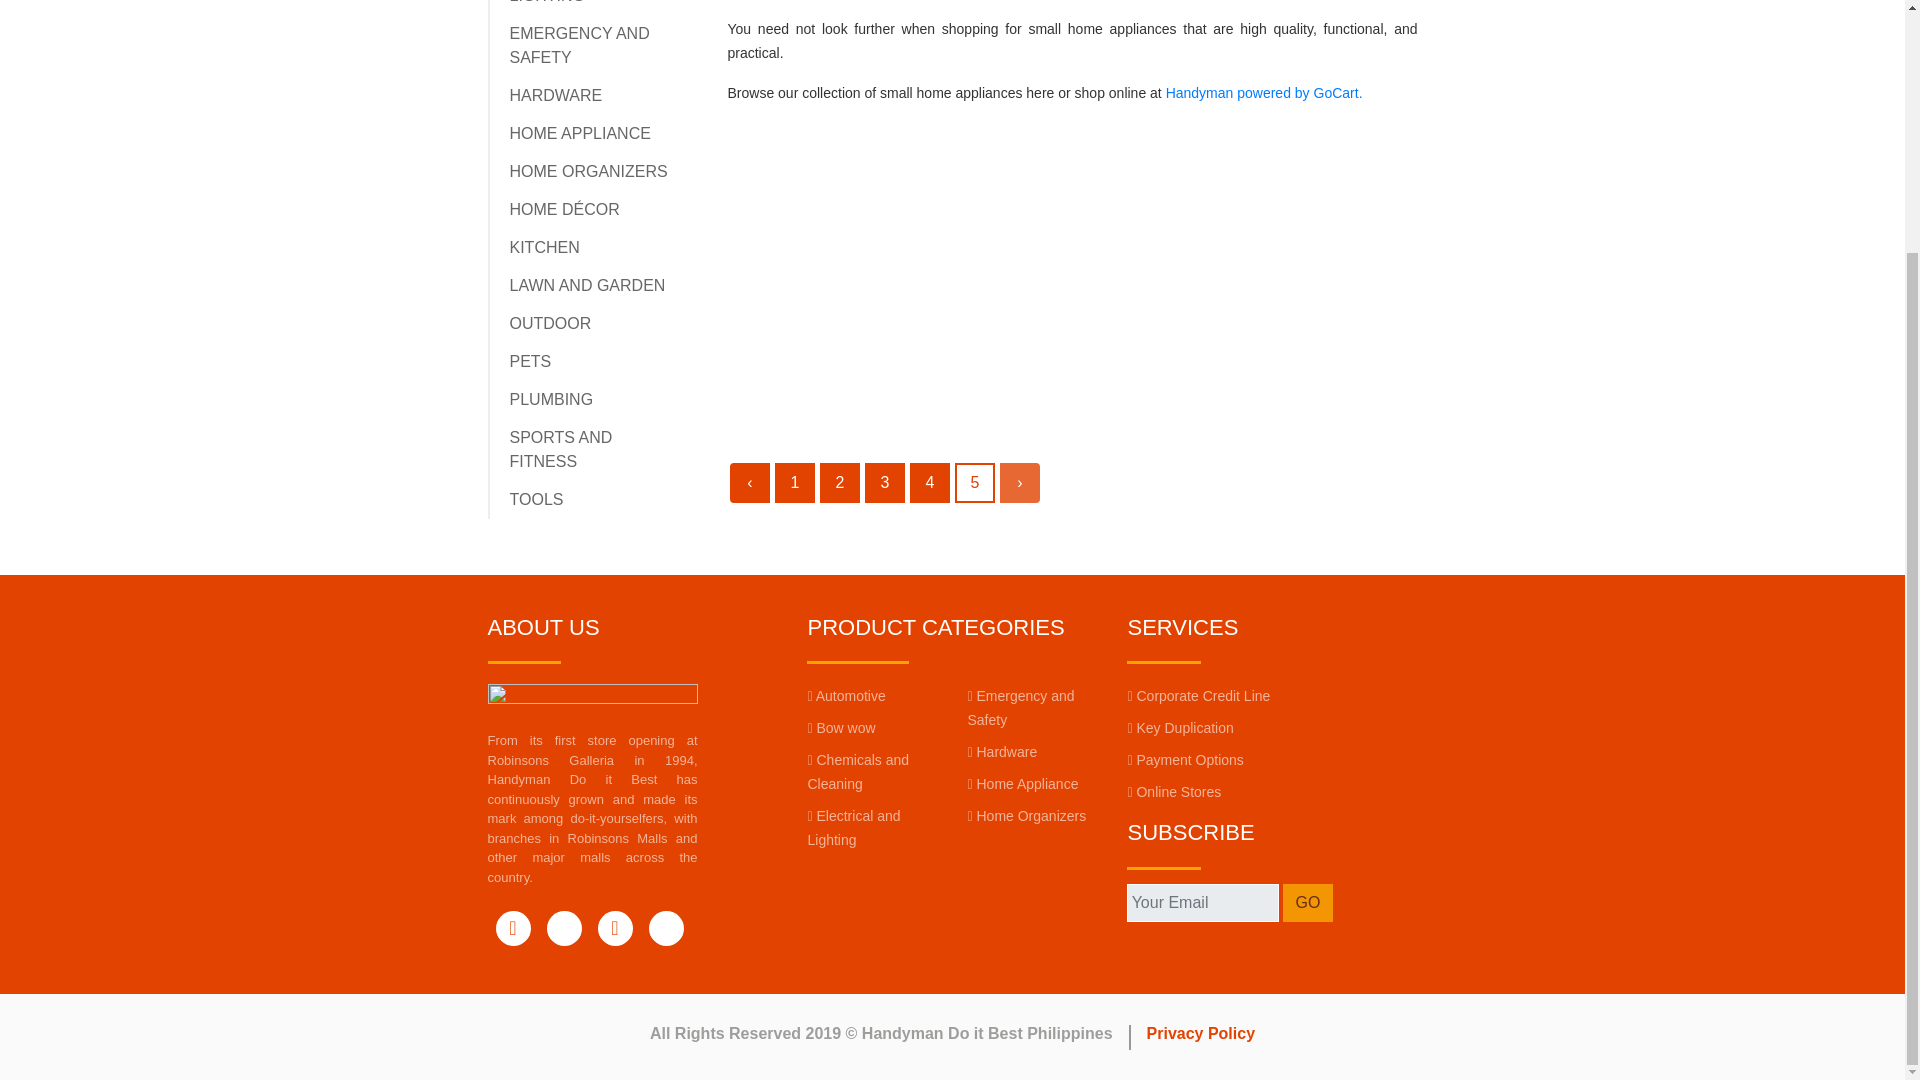 The image size is (1920, 1080). Describe the element at coordinates (561, 448) in the screenshot. I see `SPORTS AND FITNESS` at that location.